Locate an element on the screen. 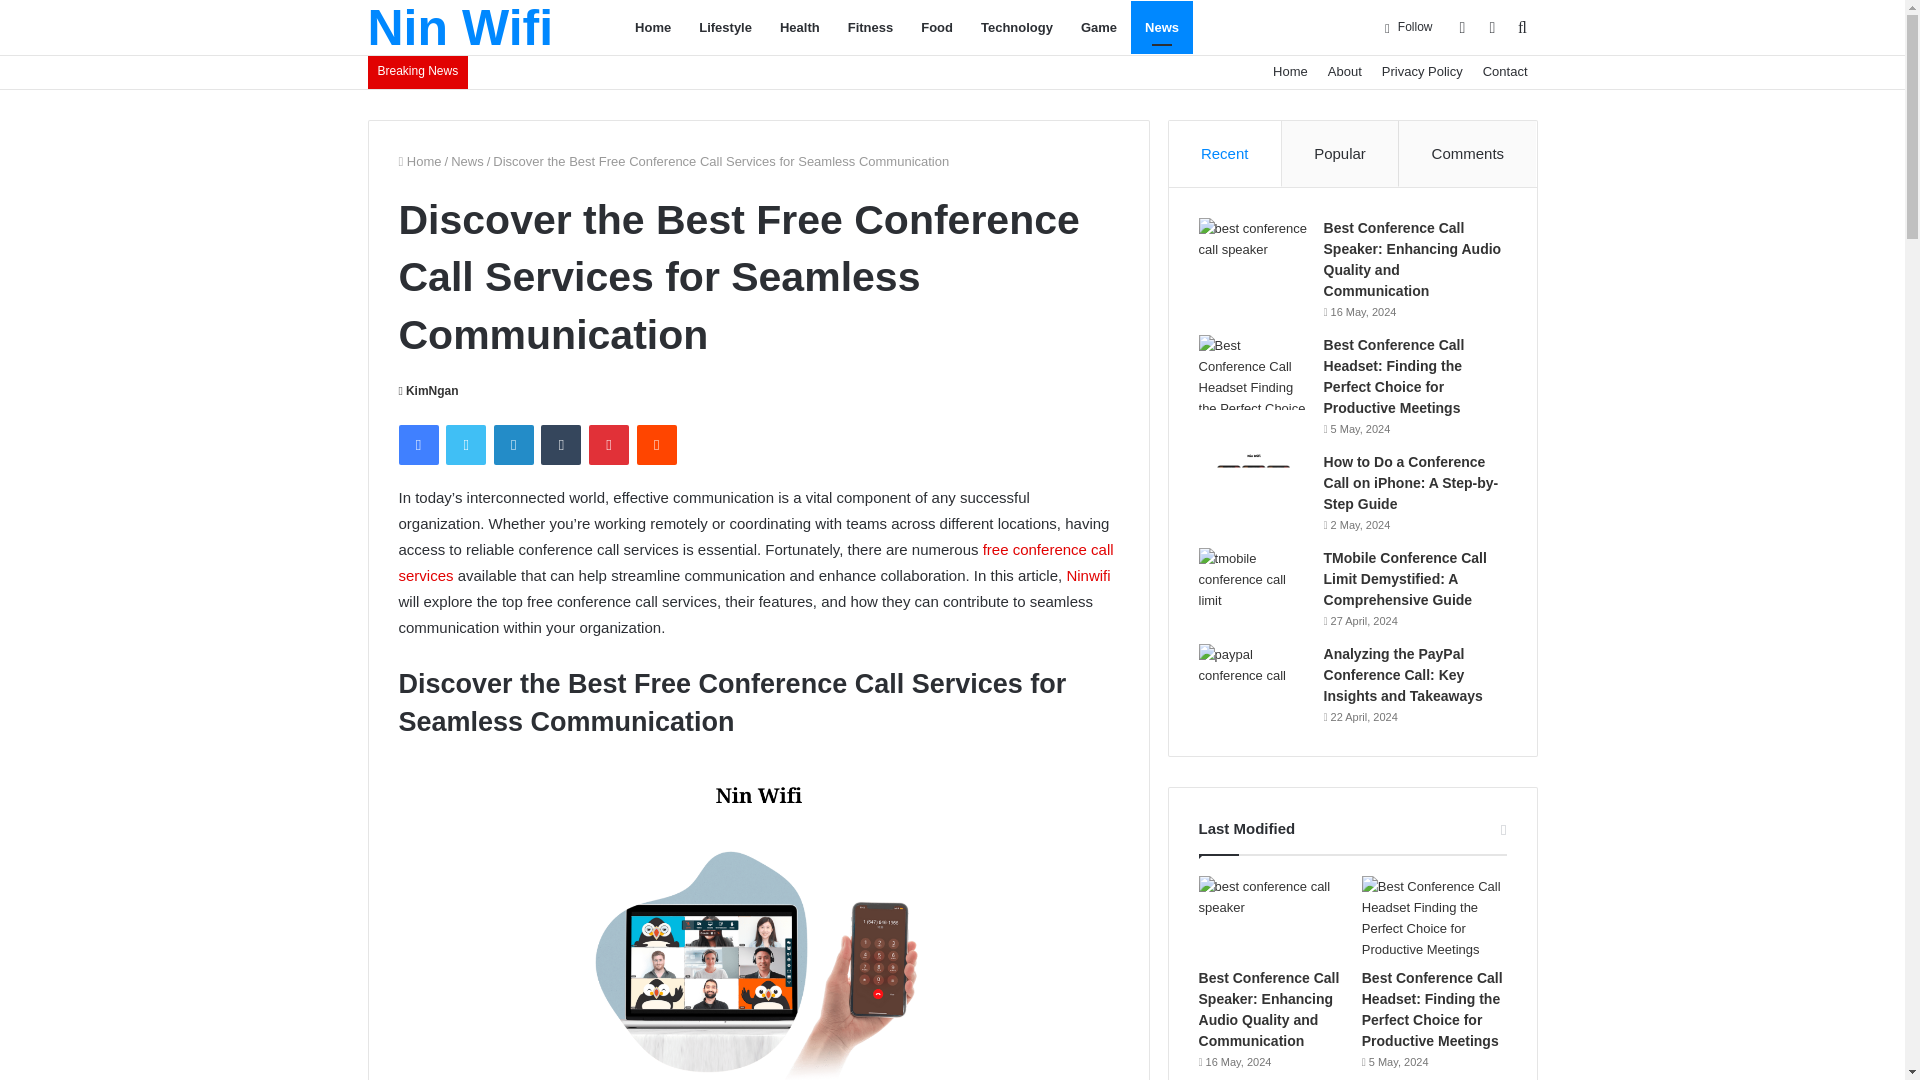 The width and height of the screenshot is (1920, 1080). News is located at coordinates (467, 161).